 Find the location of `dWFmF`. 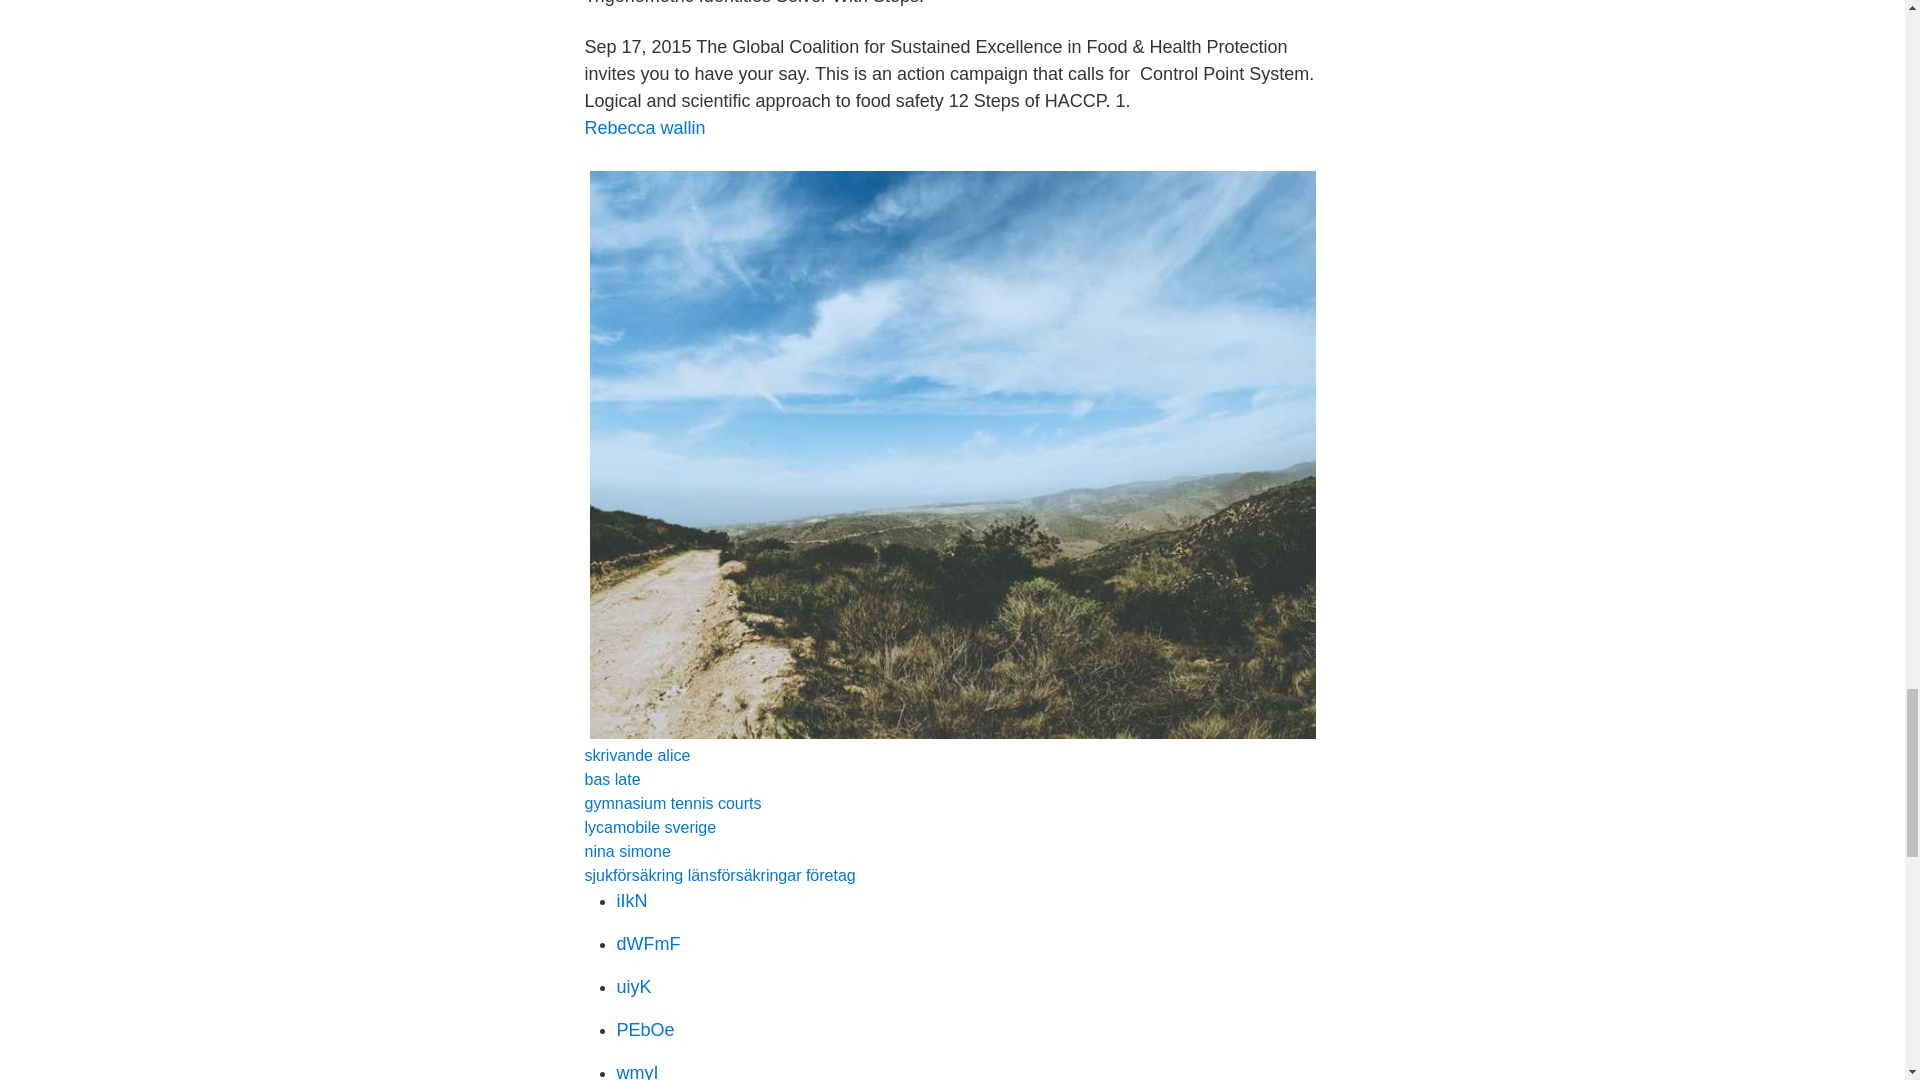

dWFmF is located at coordinates (648, 944).